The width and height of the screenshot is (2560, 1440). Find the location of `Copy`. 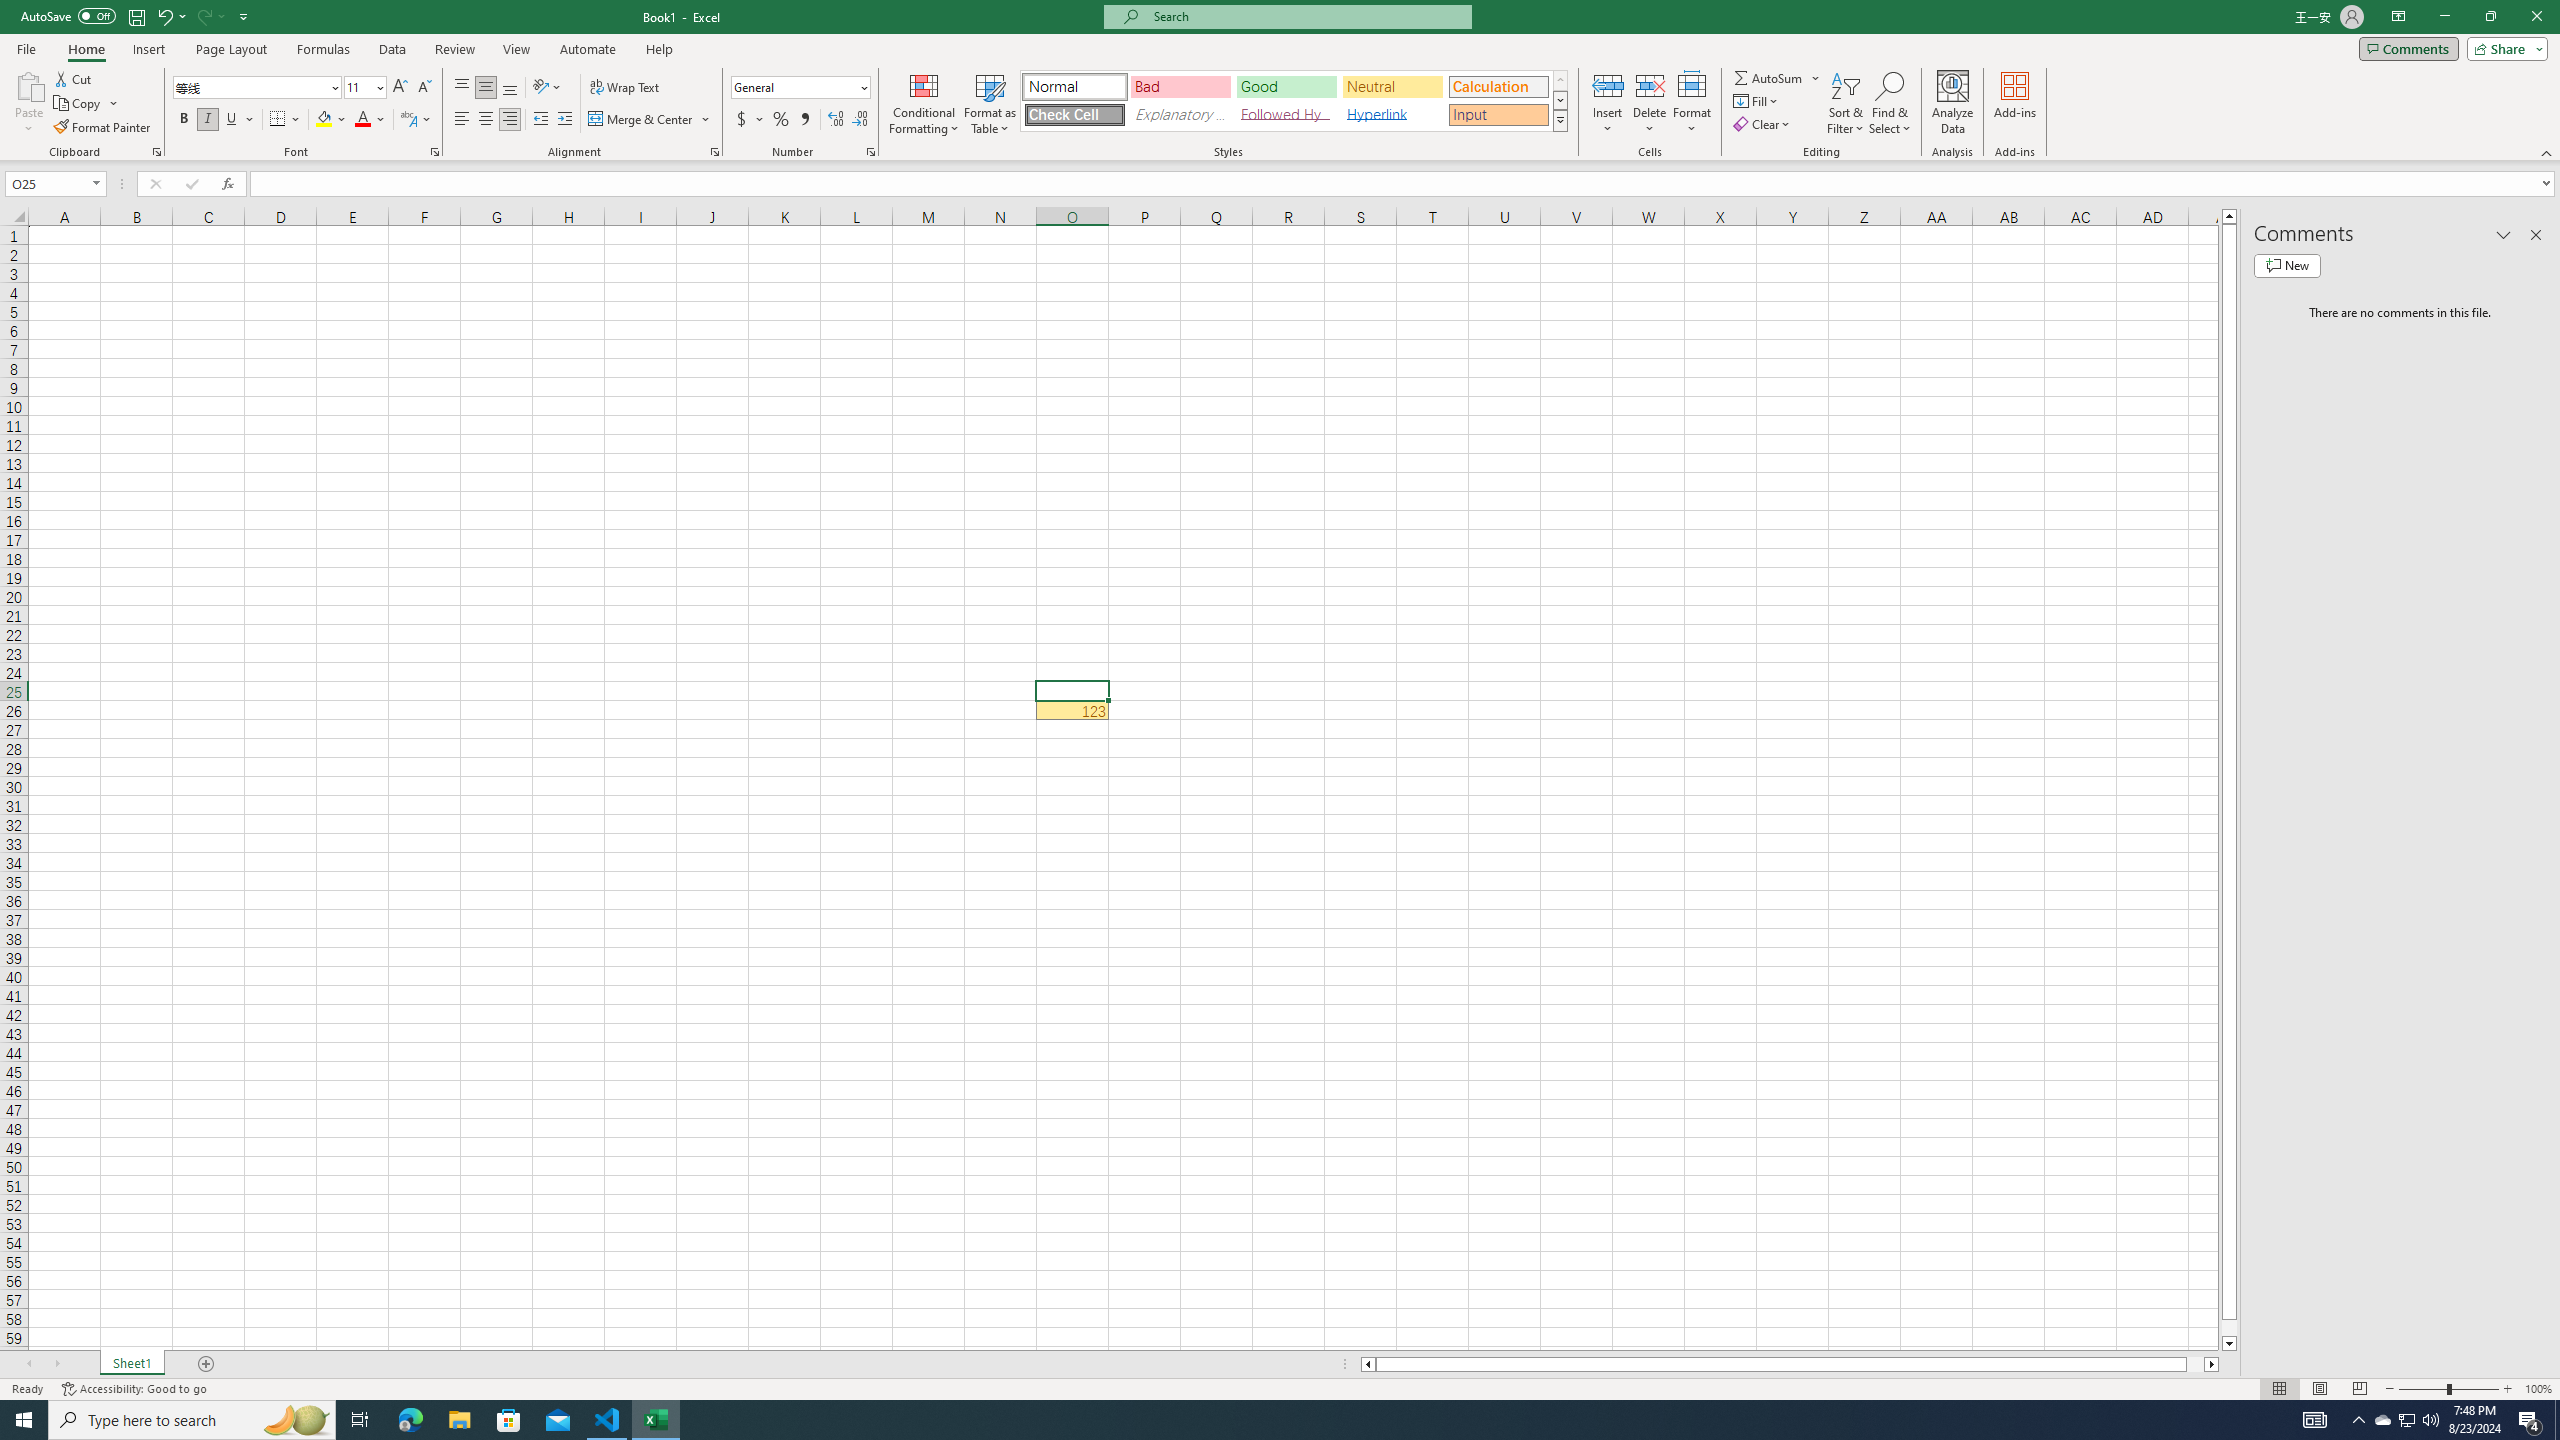

Copy is located at coordinates (86, 104).